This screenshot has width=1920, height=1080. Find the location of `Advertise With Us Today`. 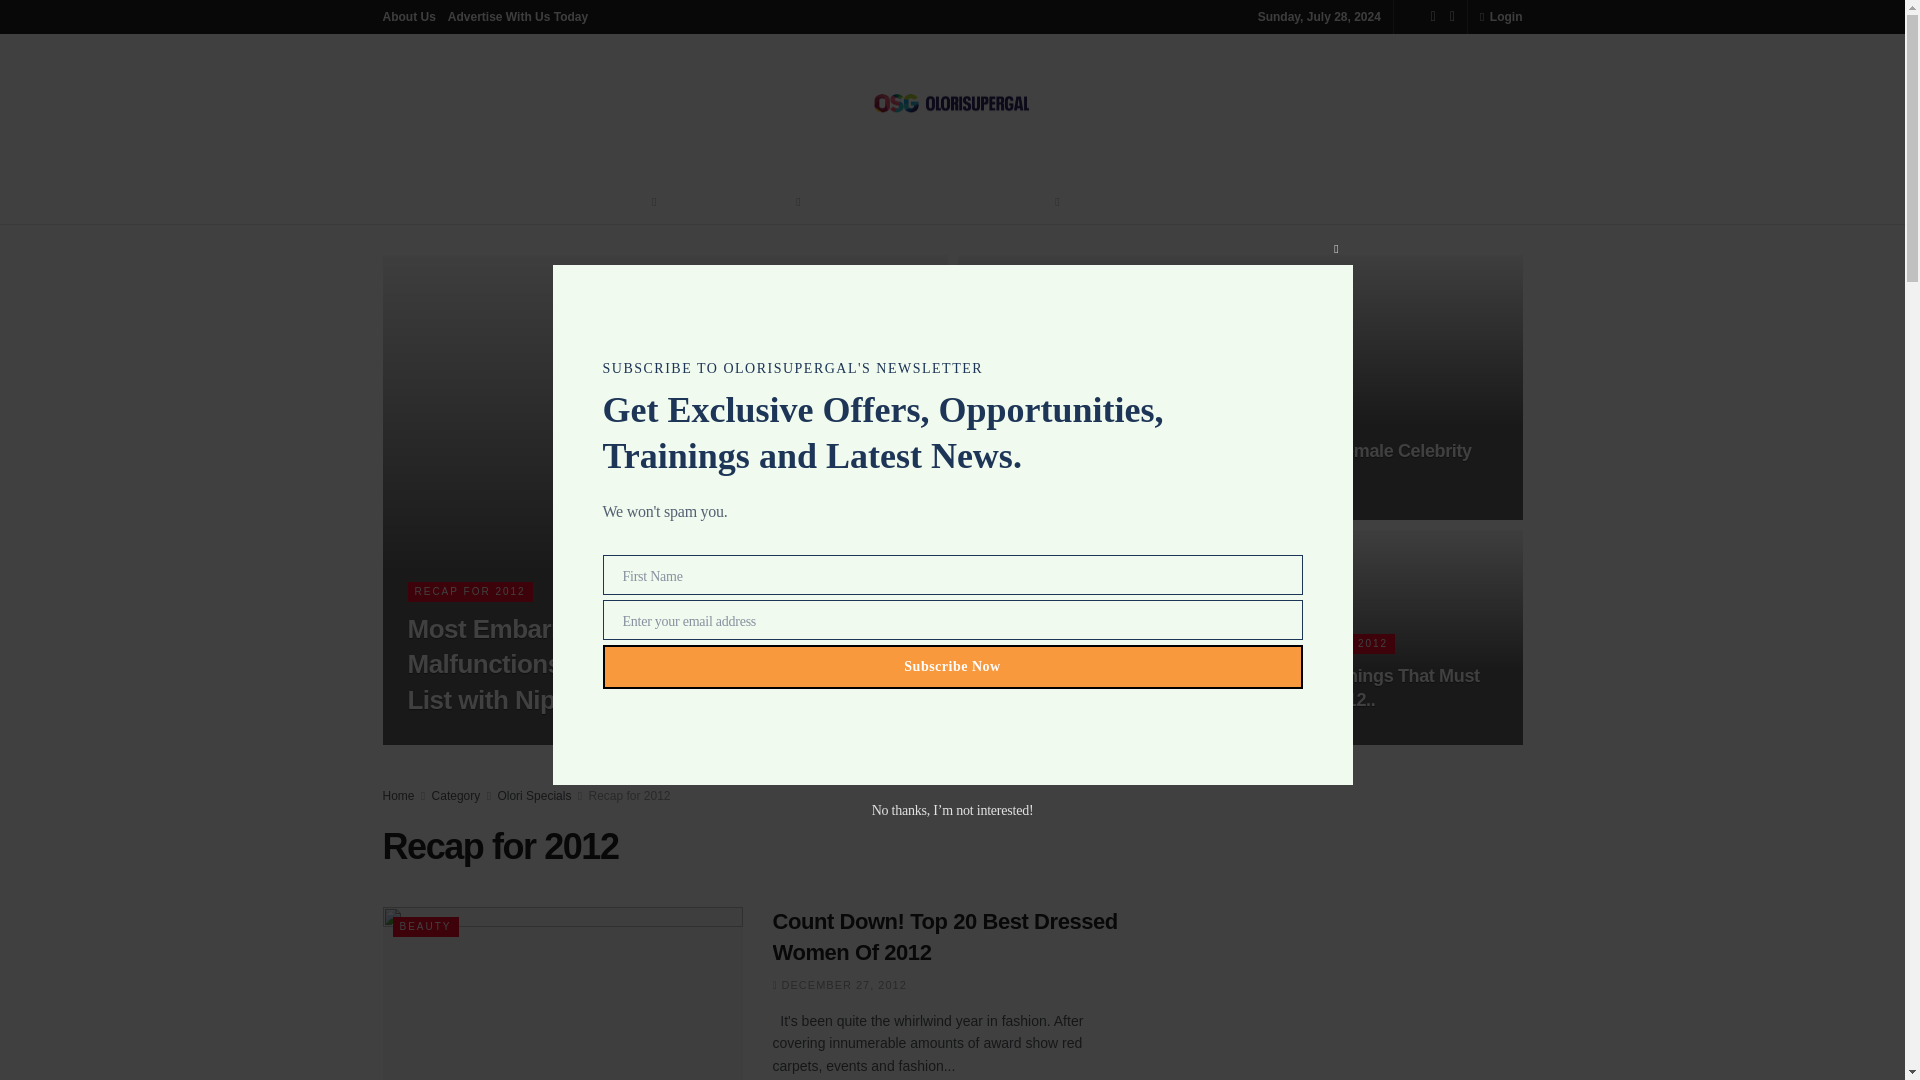

Advertise With Us Today is located at coordinates (517, 16).